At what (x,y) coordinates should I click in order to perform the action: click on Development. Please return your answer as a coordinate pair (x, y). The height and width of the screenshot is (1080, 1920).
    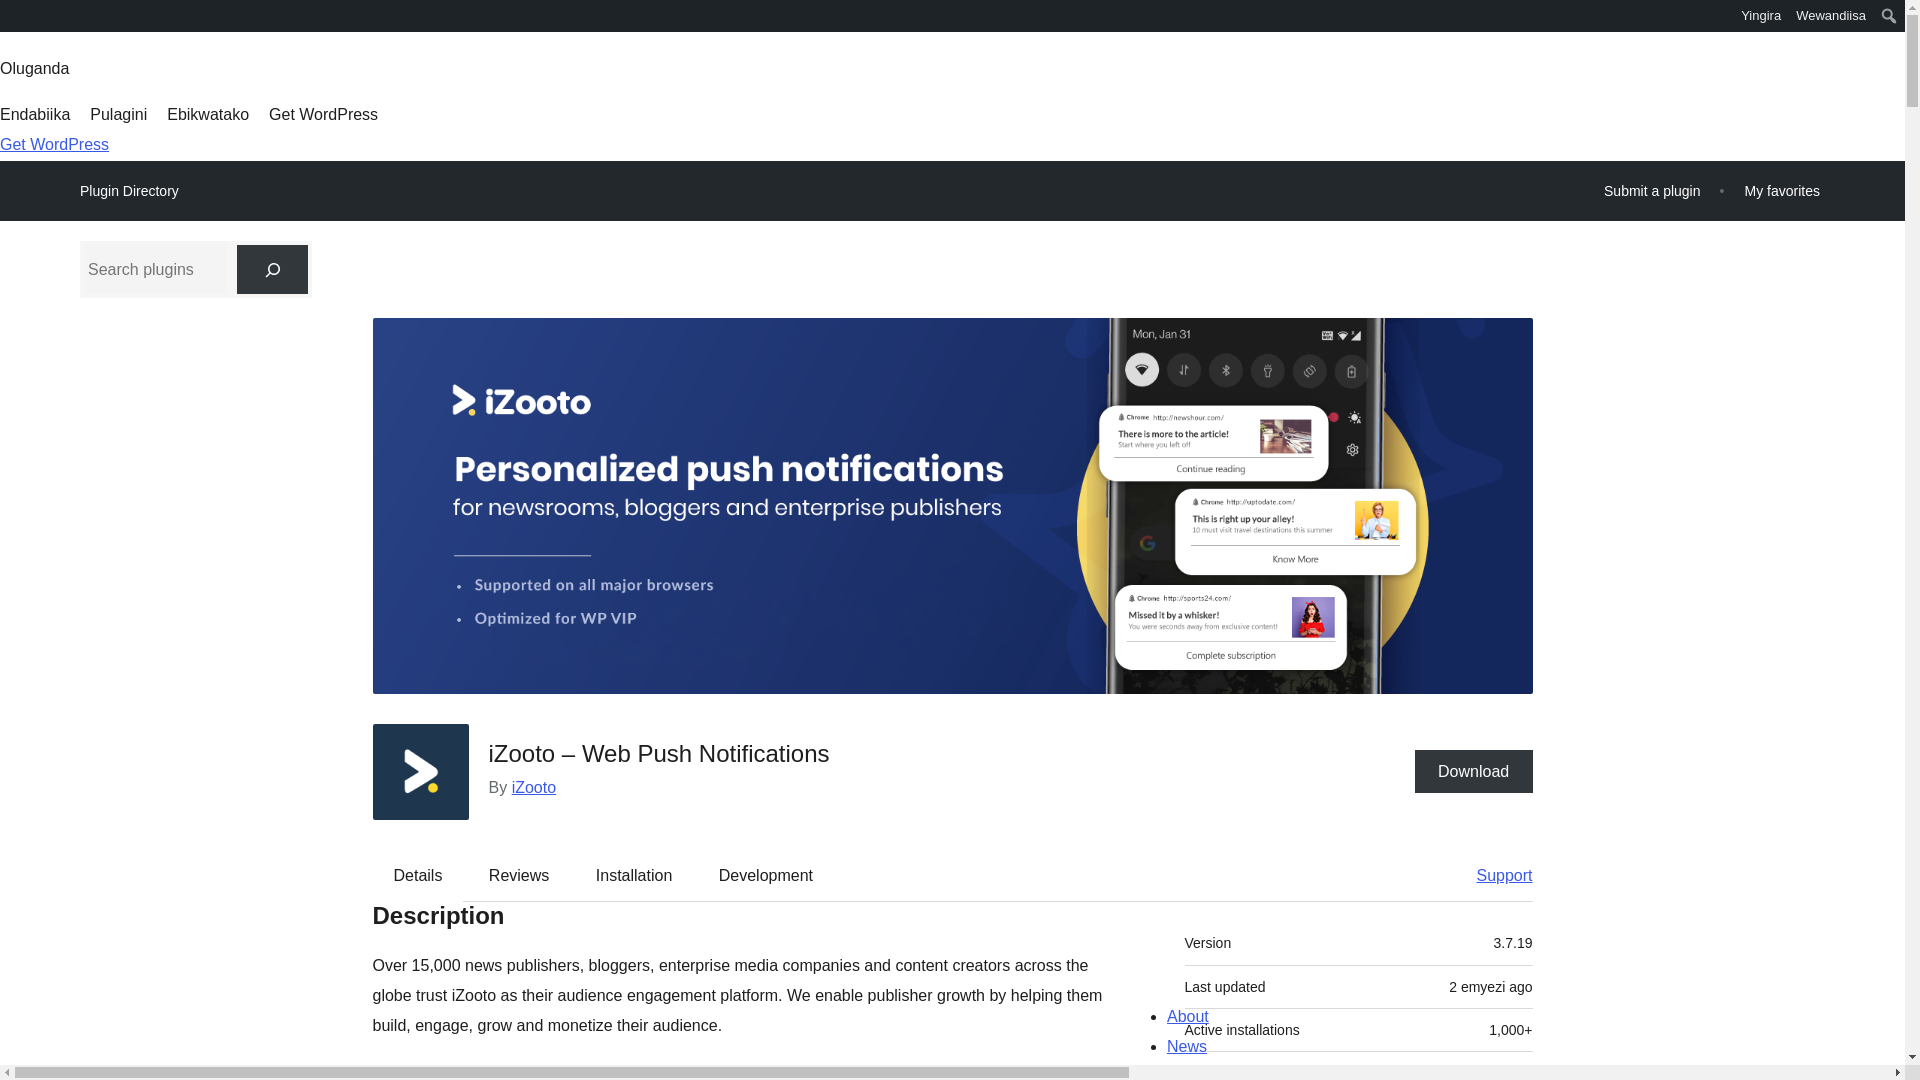
    Looking at the image, I should click on (766, 876).